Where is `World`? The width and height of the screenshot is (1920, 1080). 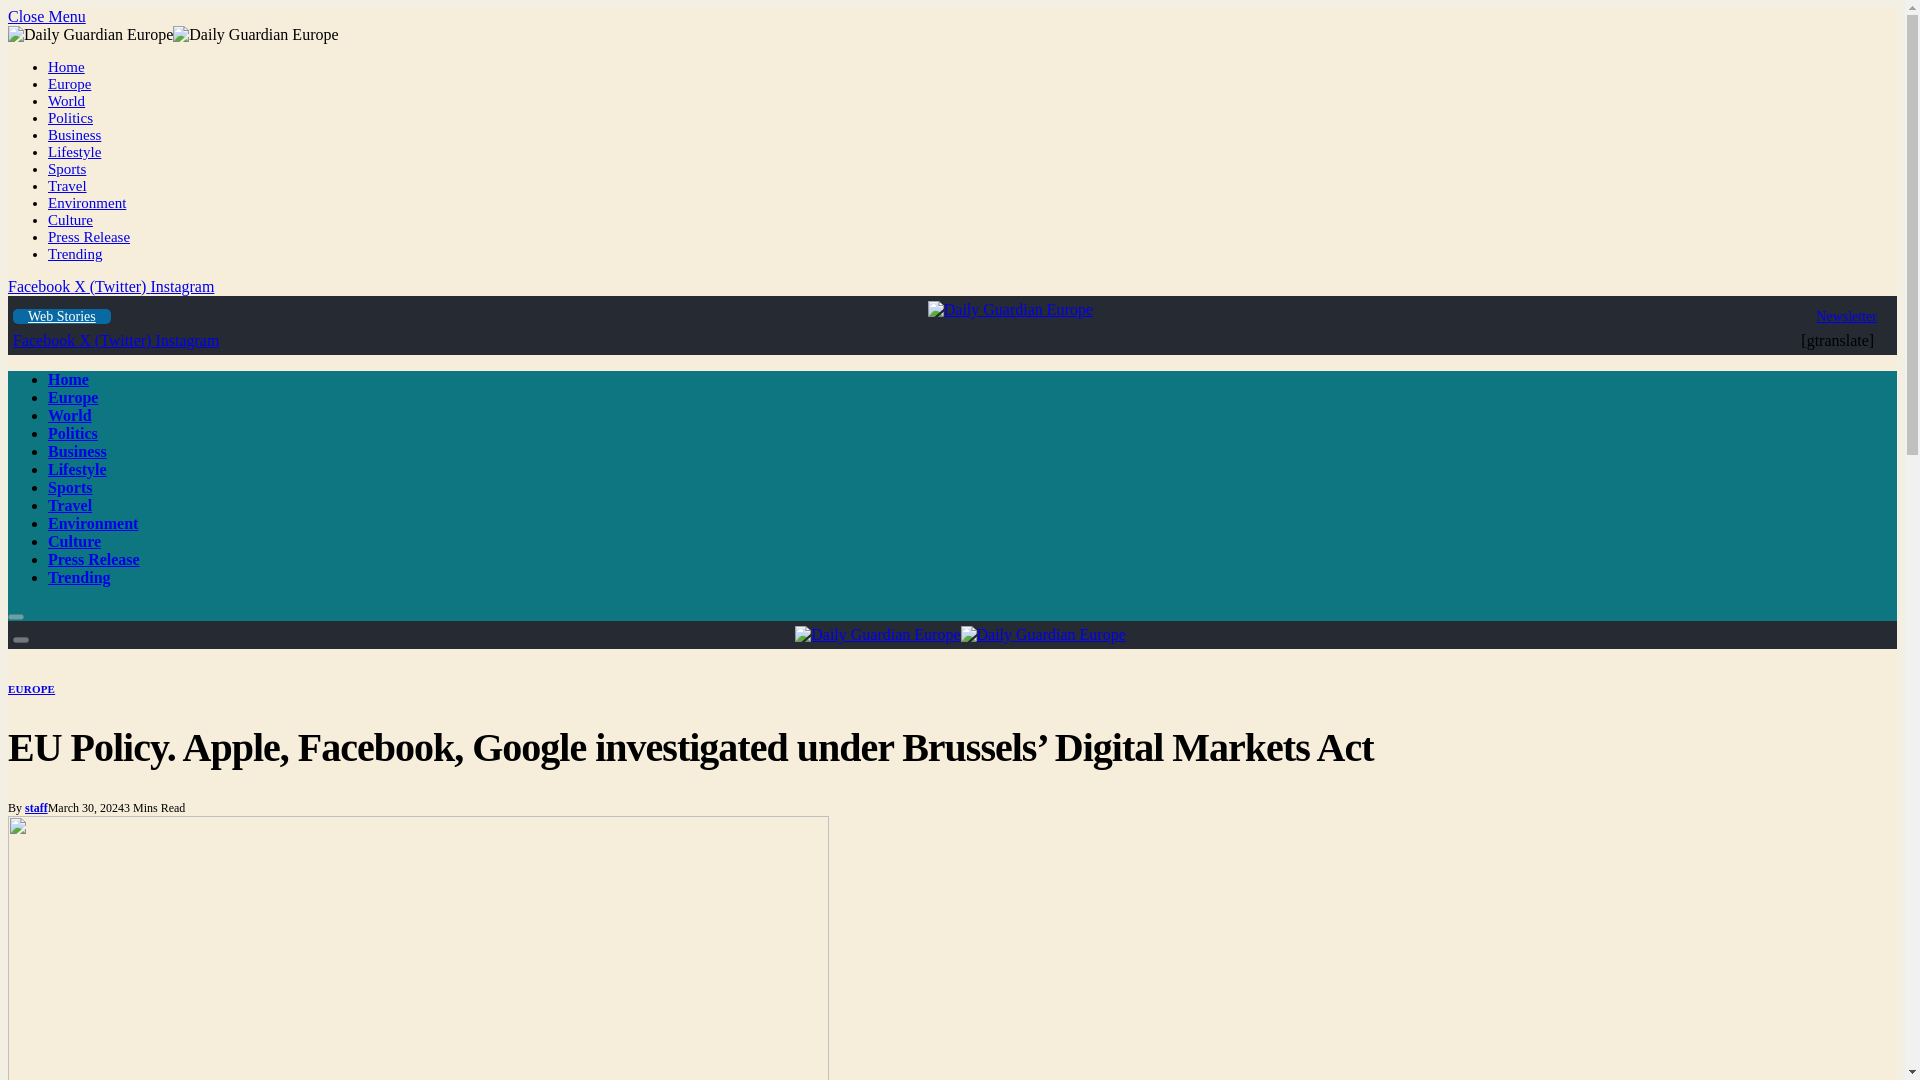 World is located at coordinates (70, 416).